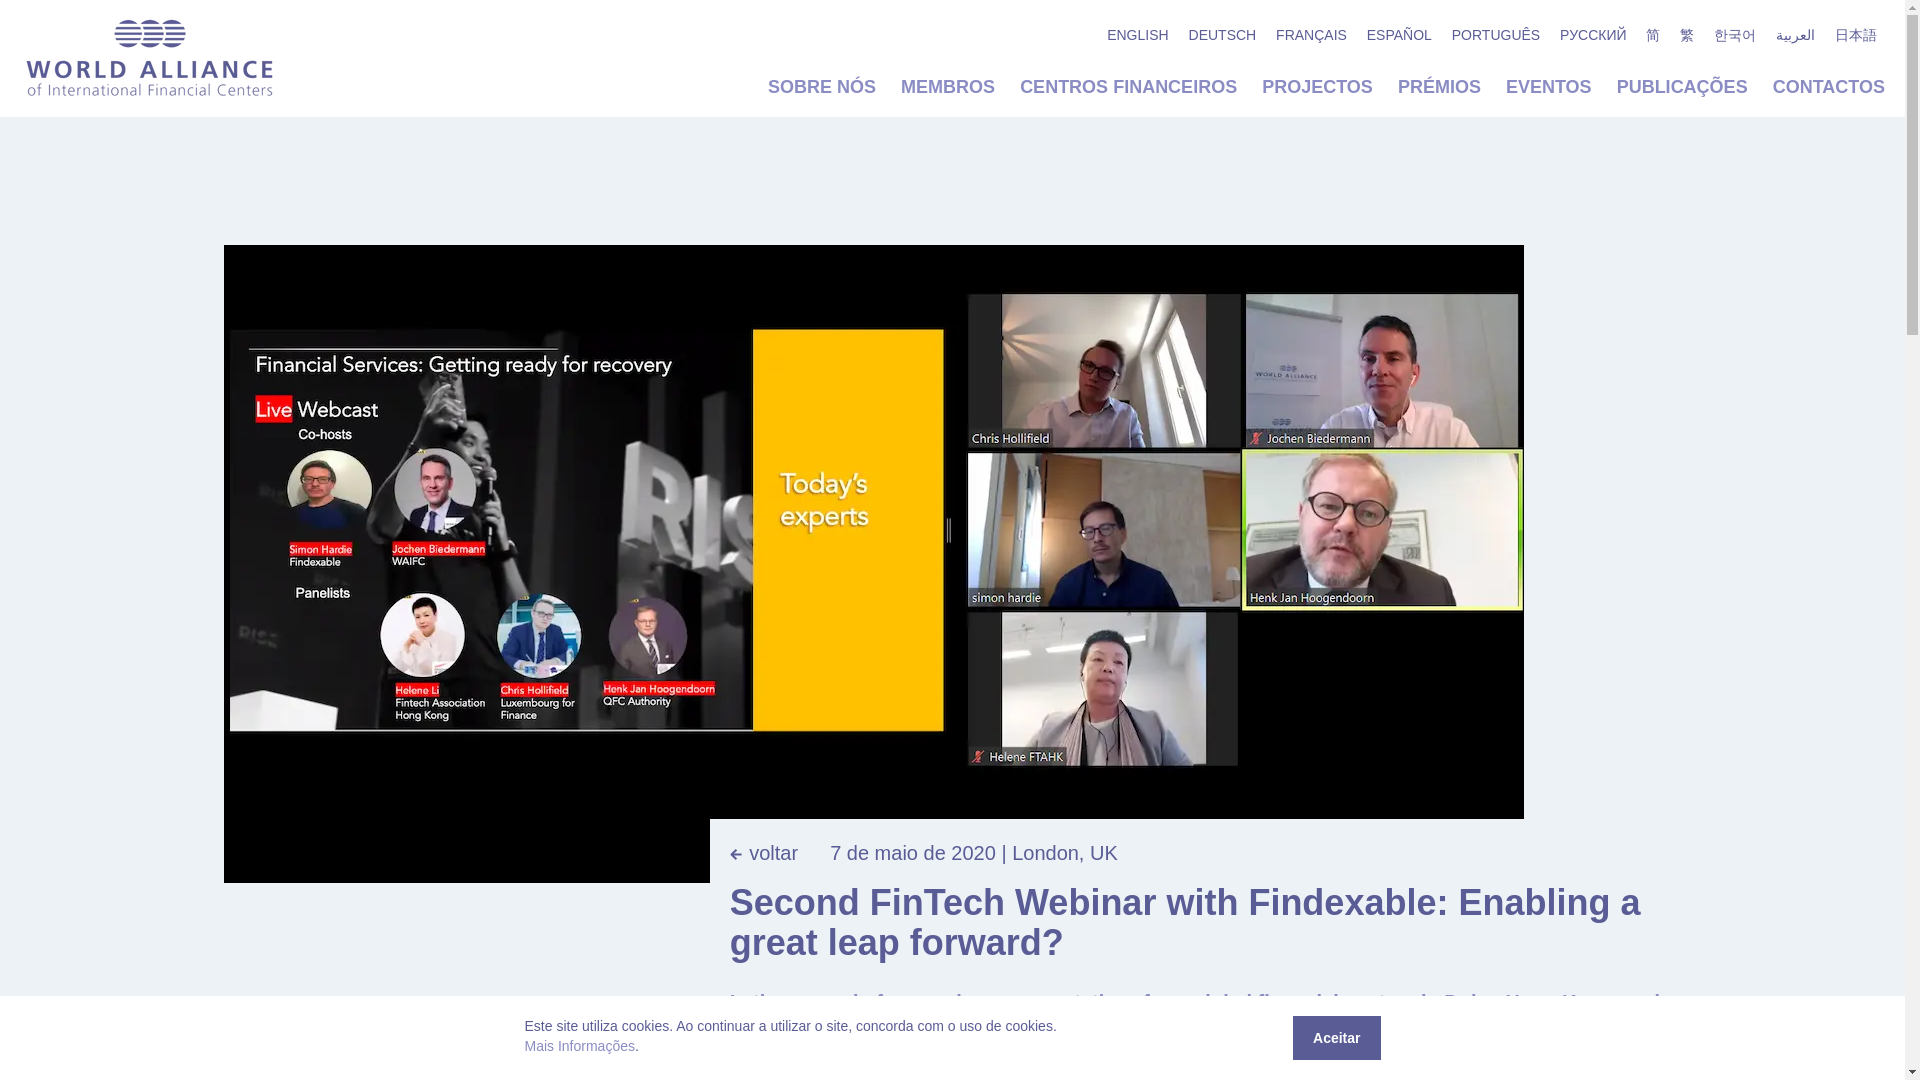 Image resolution: width=1920 pixels, height=1080 pixels. Describe the element at coordinates (1336, 1038) in the screenshot. I see `Aceitar` at that location.